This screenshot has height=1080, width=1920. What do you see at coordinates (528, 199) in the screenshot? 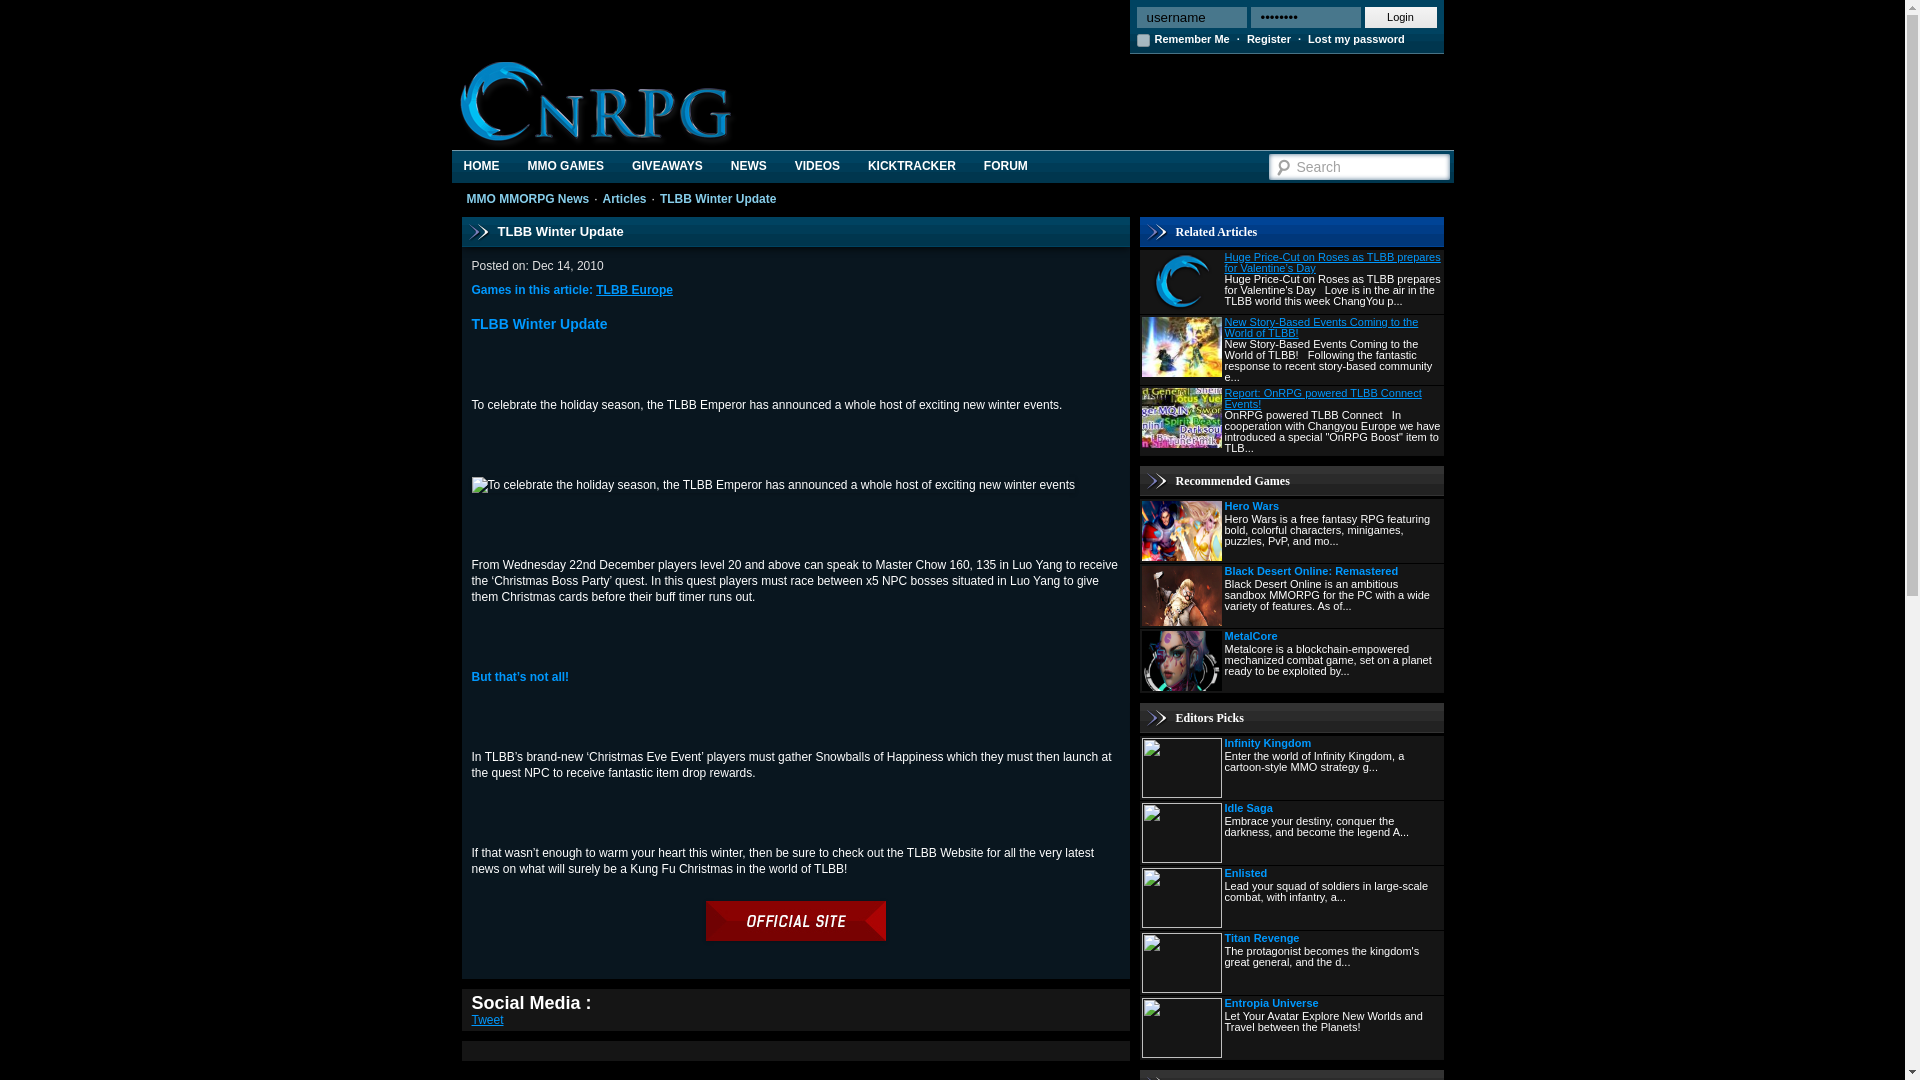
I see `MMO MMORPG News` at bounding box center [528, 199].